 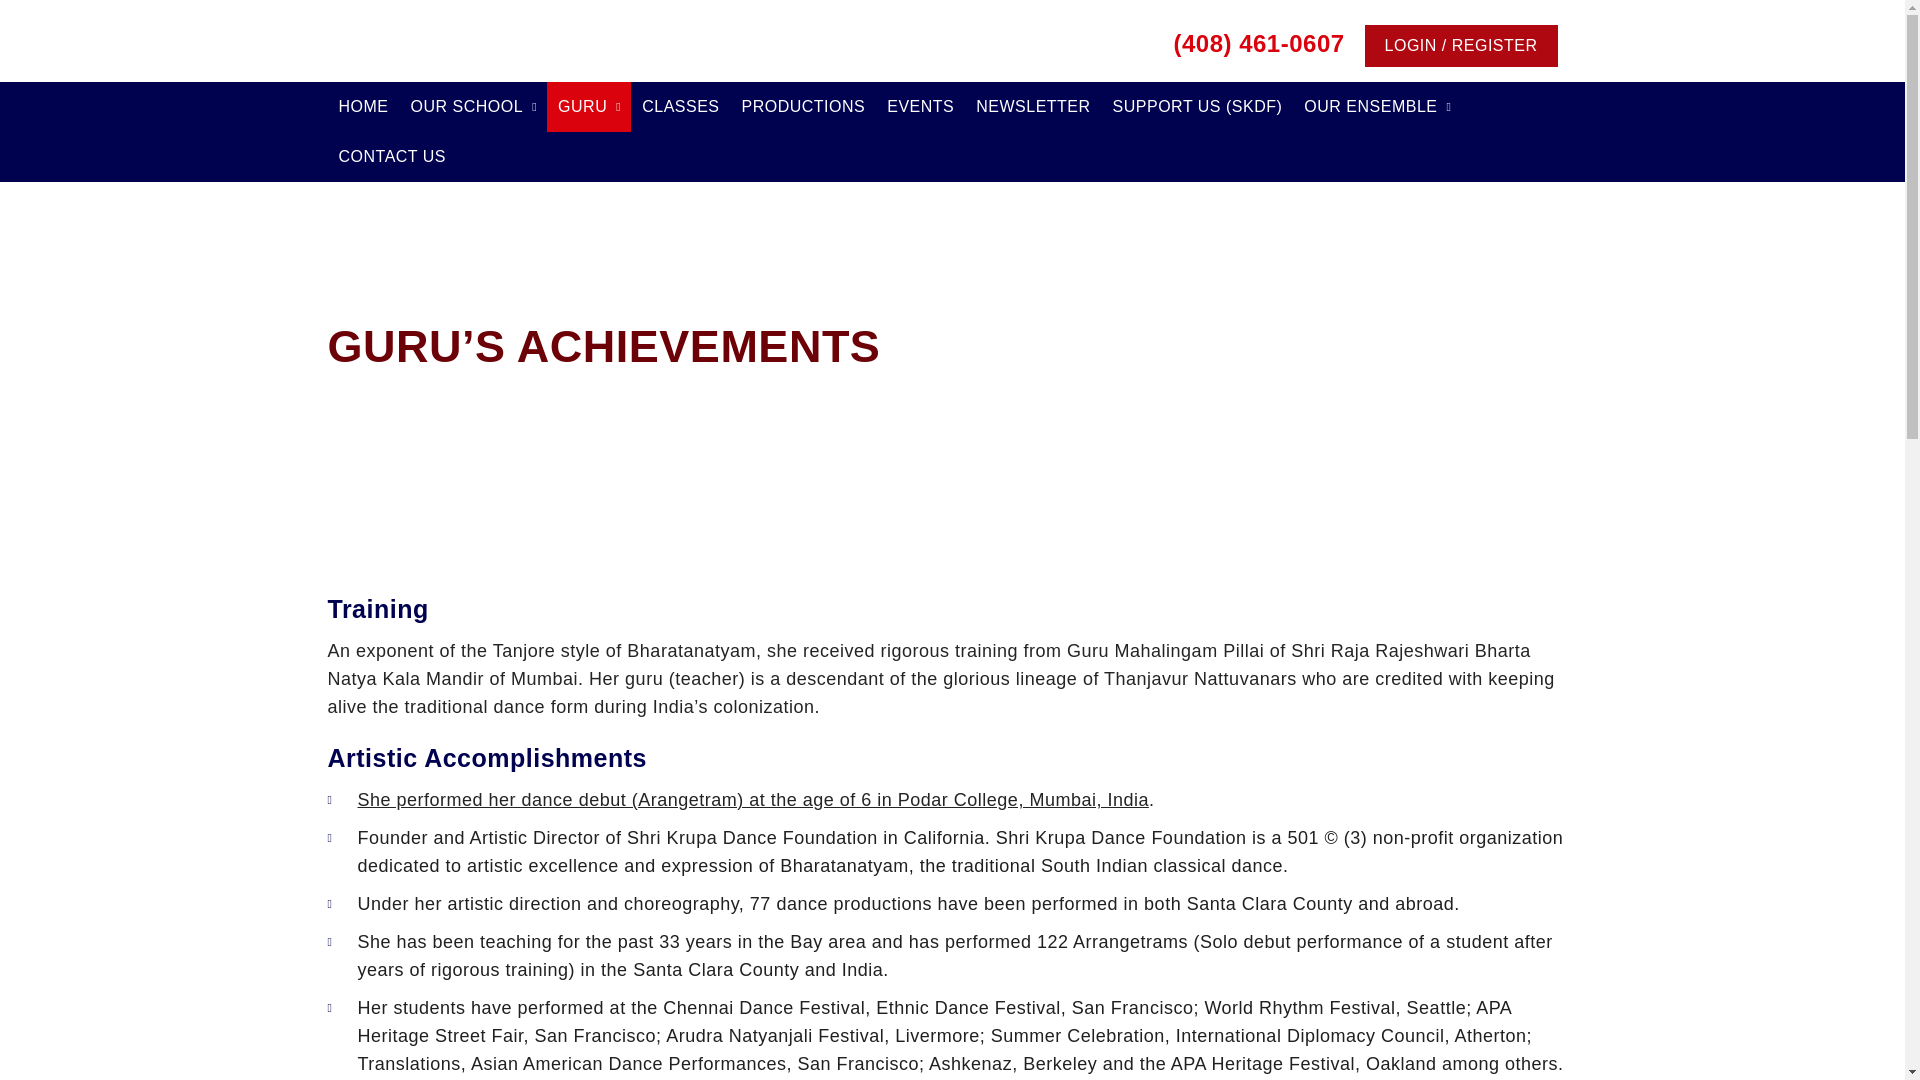 I want to click on EVENTS, so click(x=920, y=106).